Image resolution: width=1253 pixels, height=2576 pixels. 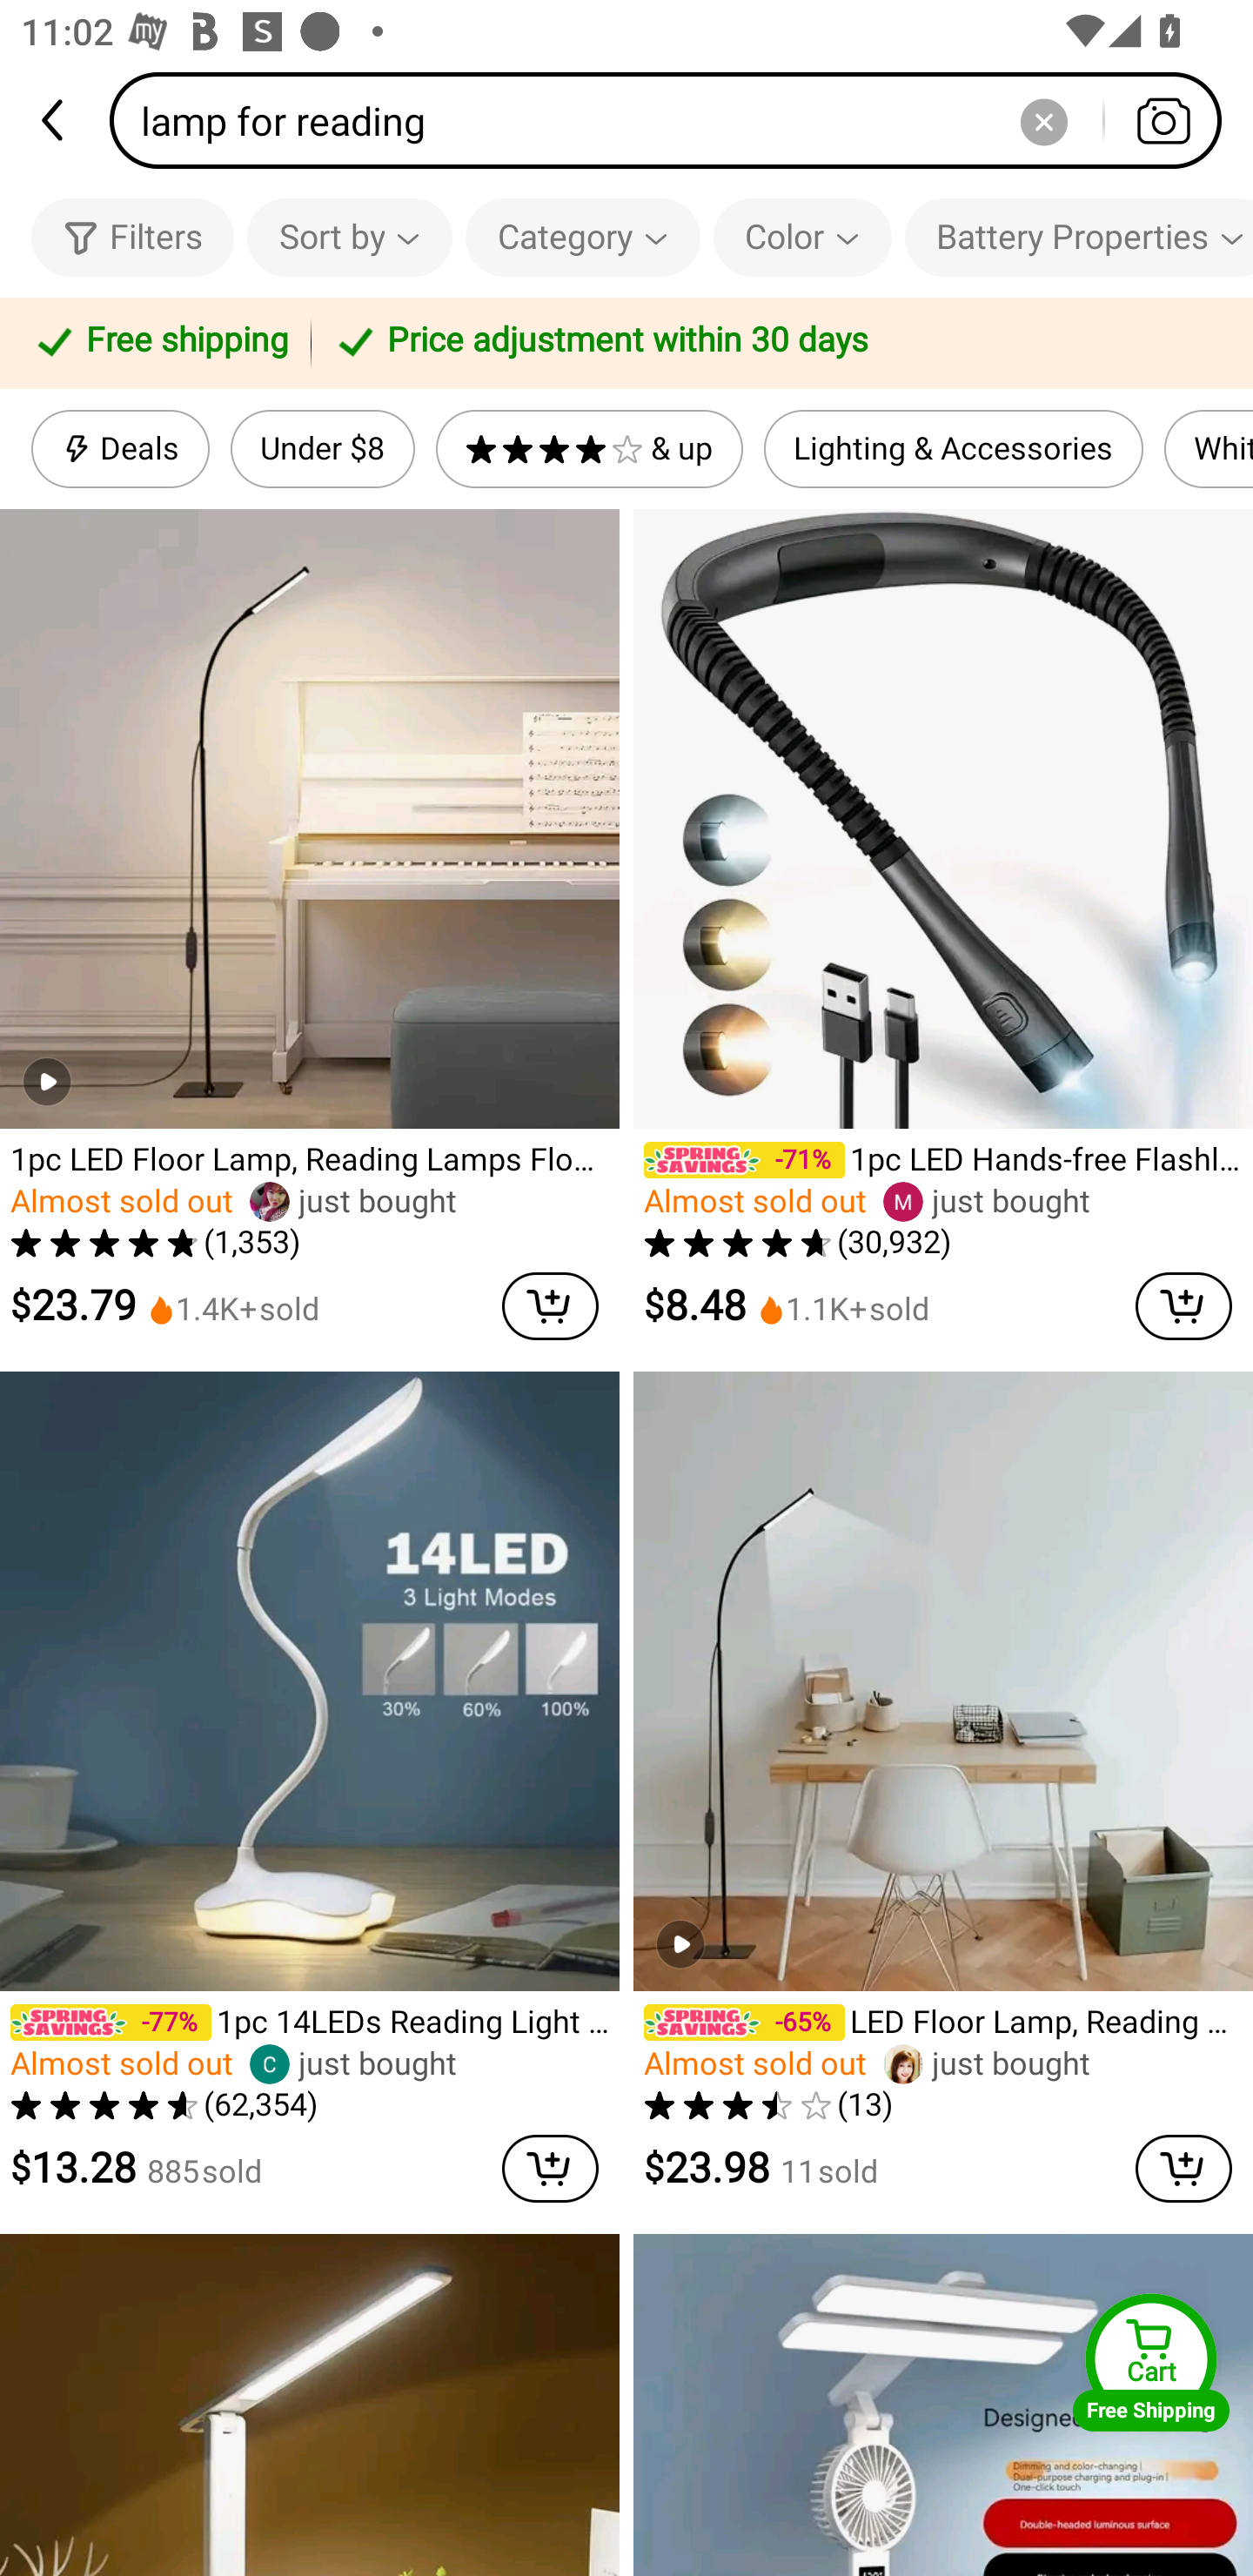 I want to click on Sort by, so click(x=349, y=237).